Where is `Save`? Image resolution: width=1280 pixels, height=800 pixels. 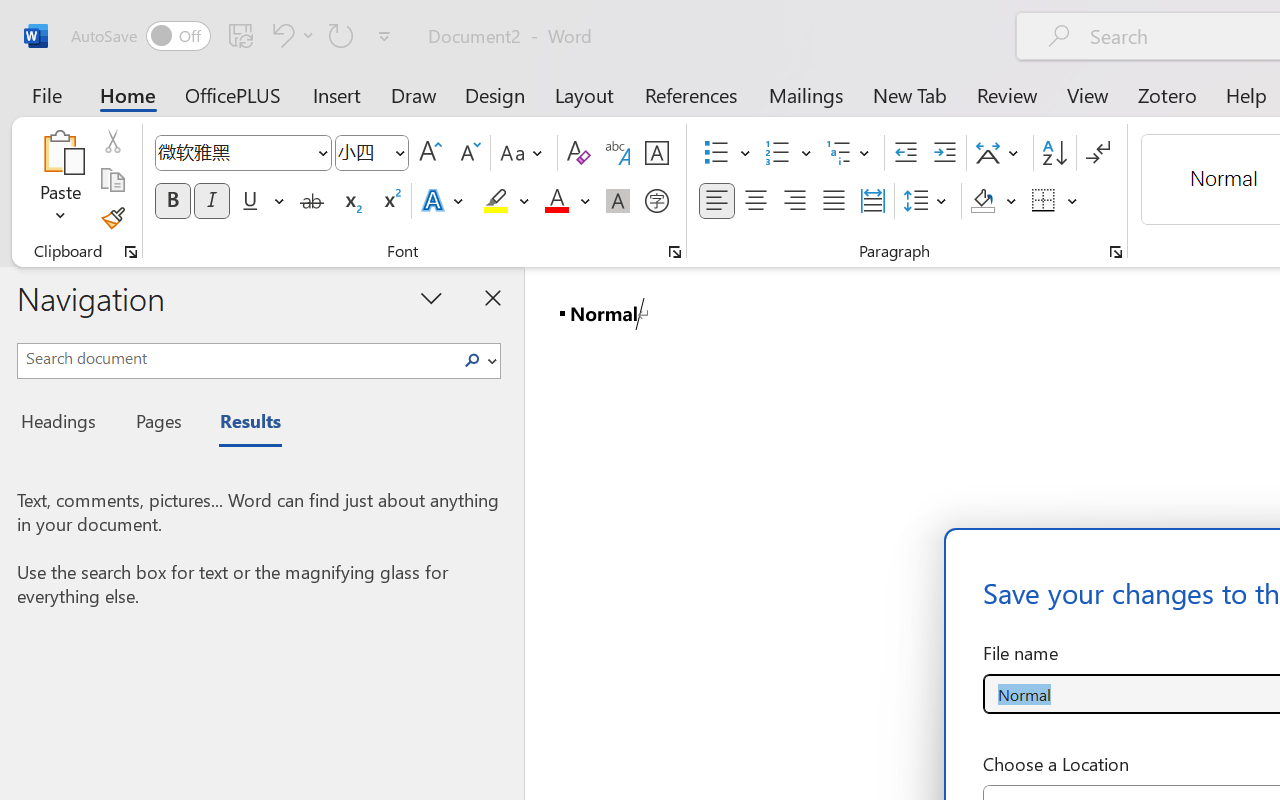
Save is located at coordinates (241, 35).